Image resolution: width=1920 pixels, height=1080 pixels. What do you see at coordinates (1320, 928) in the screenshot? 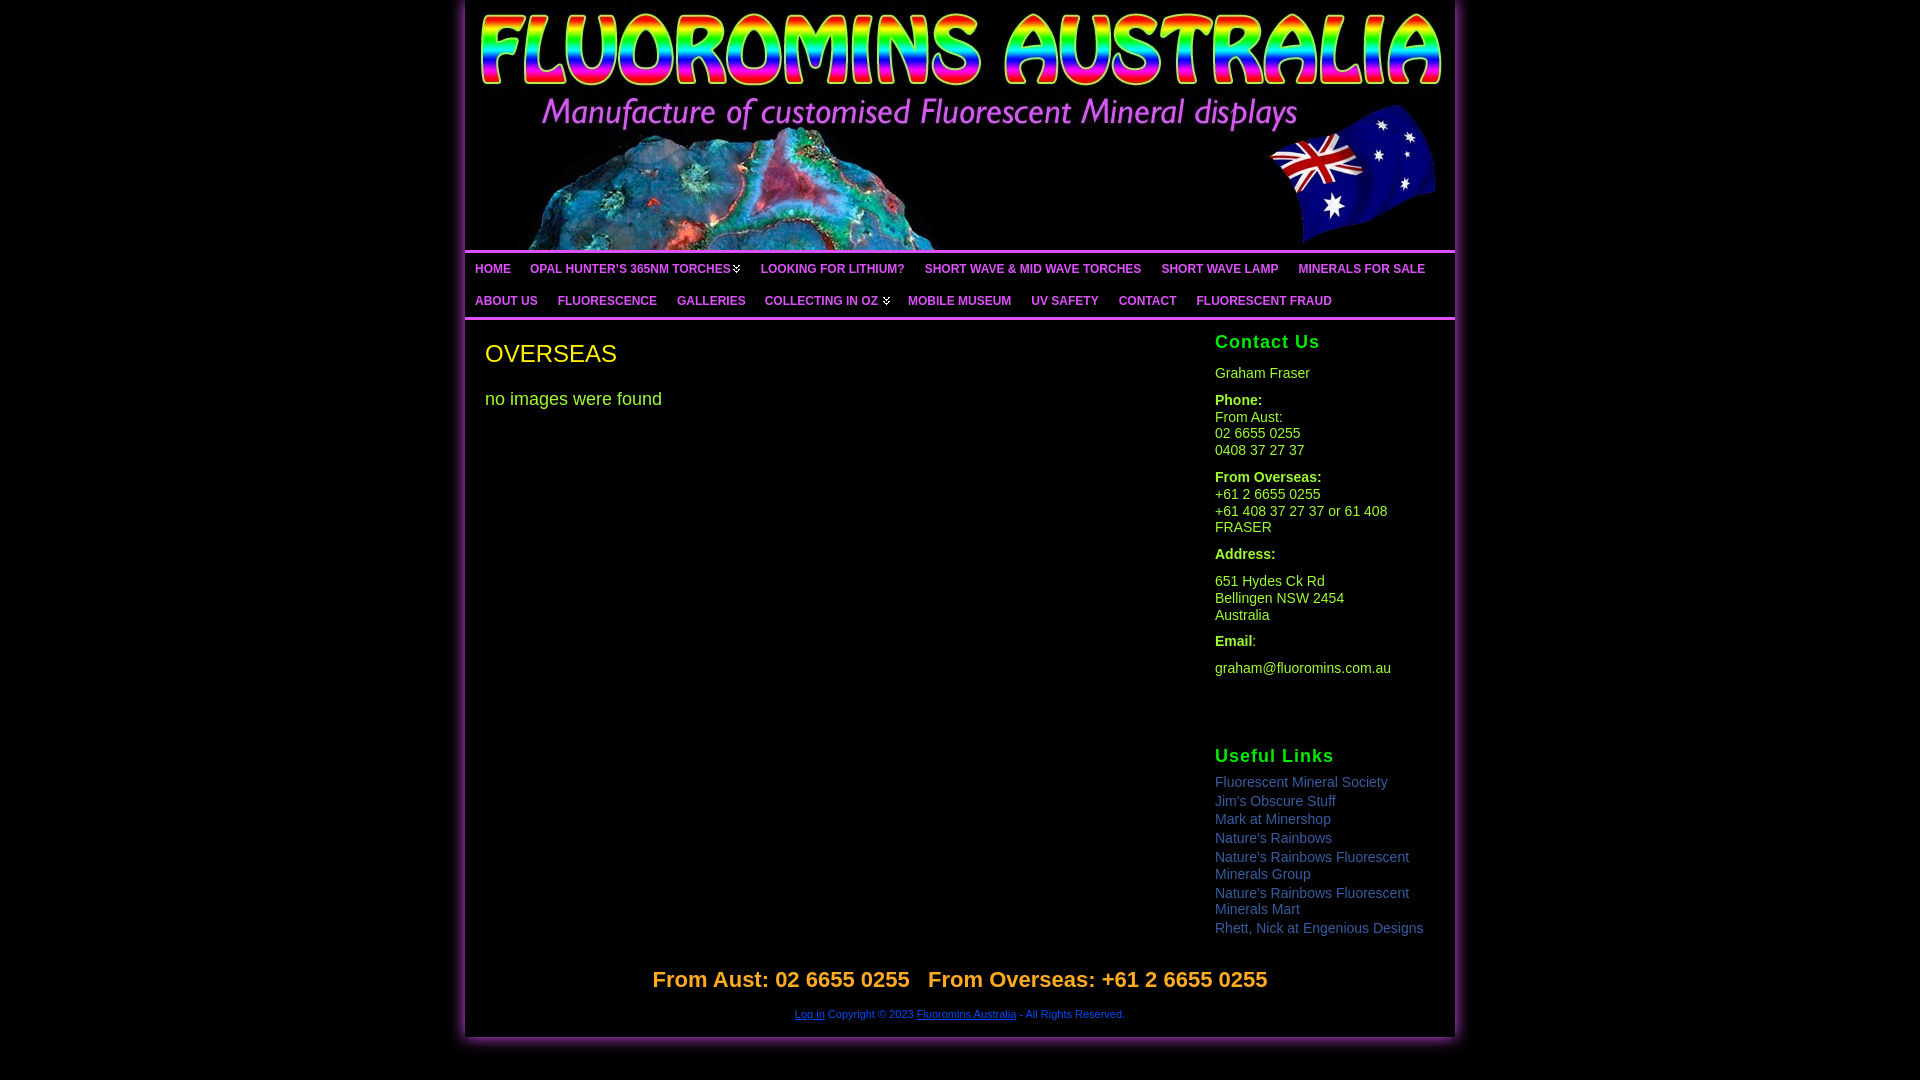
I see `Rhett, Nick at Engenious Designs` at bounding box center [1320, 928].